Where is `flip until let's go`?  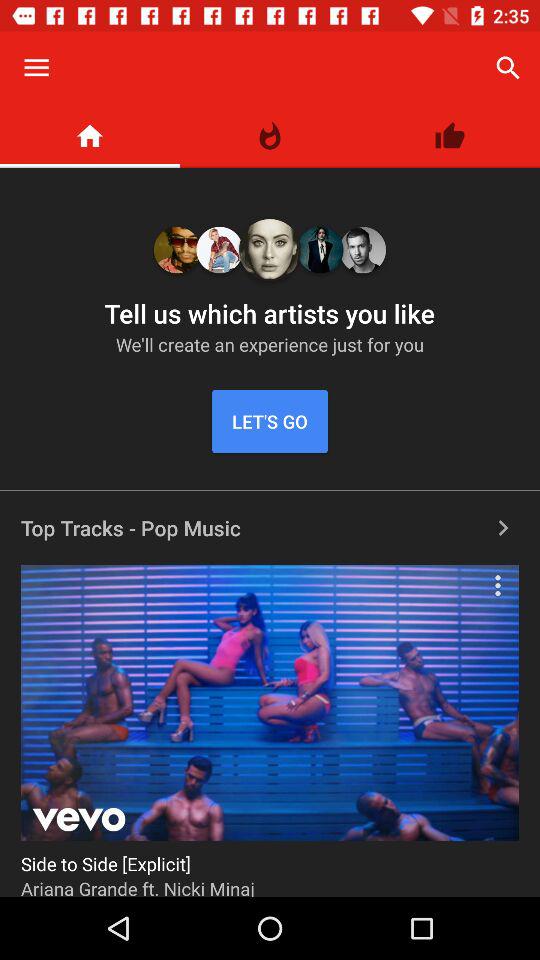
flip until let's go is located at coordinates (270, 422).